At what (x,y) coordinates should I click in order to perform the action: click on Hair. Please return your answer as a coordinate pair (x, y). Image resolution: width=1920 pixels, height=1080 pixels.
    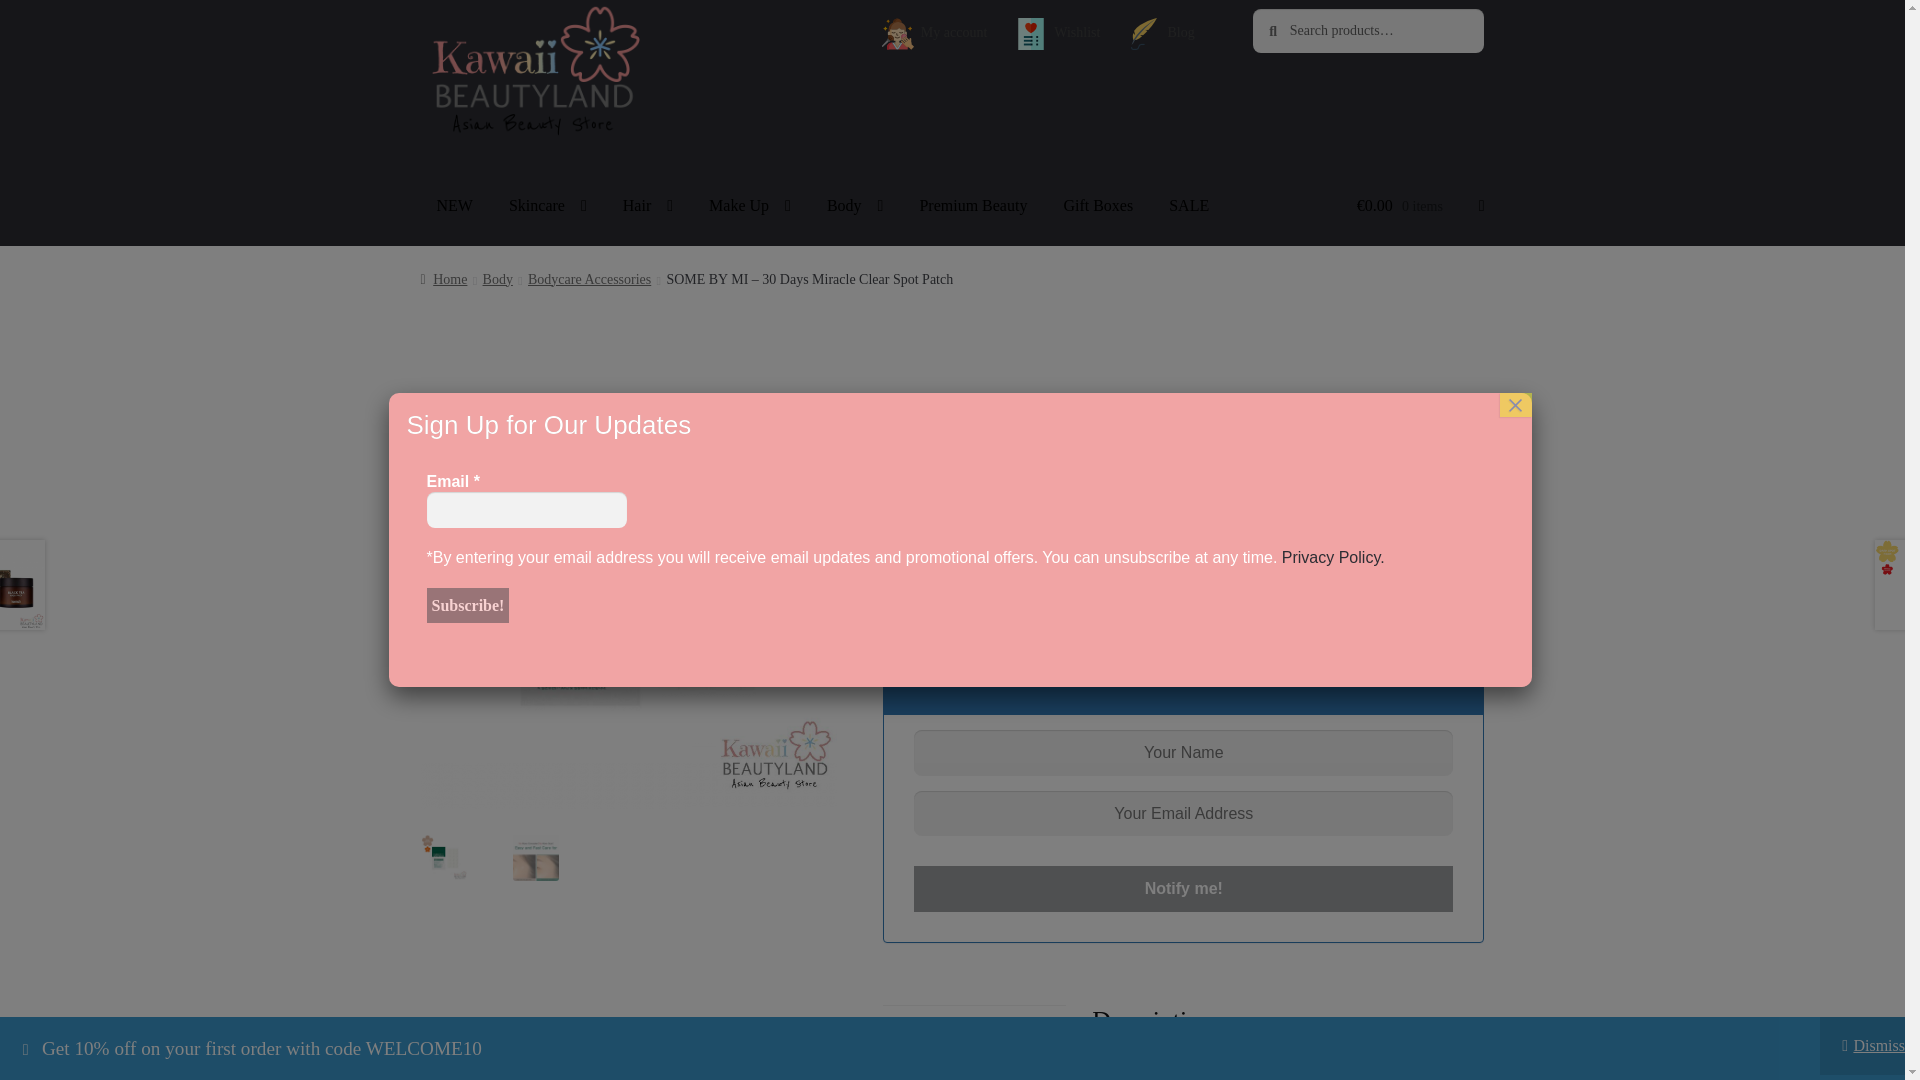
    Looking at the image, I should click on (648, 206).